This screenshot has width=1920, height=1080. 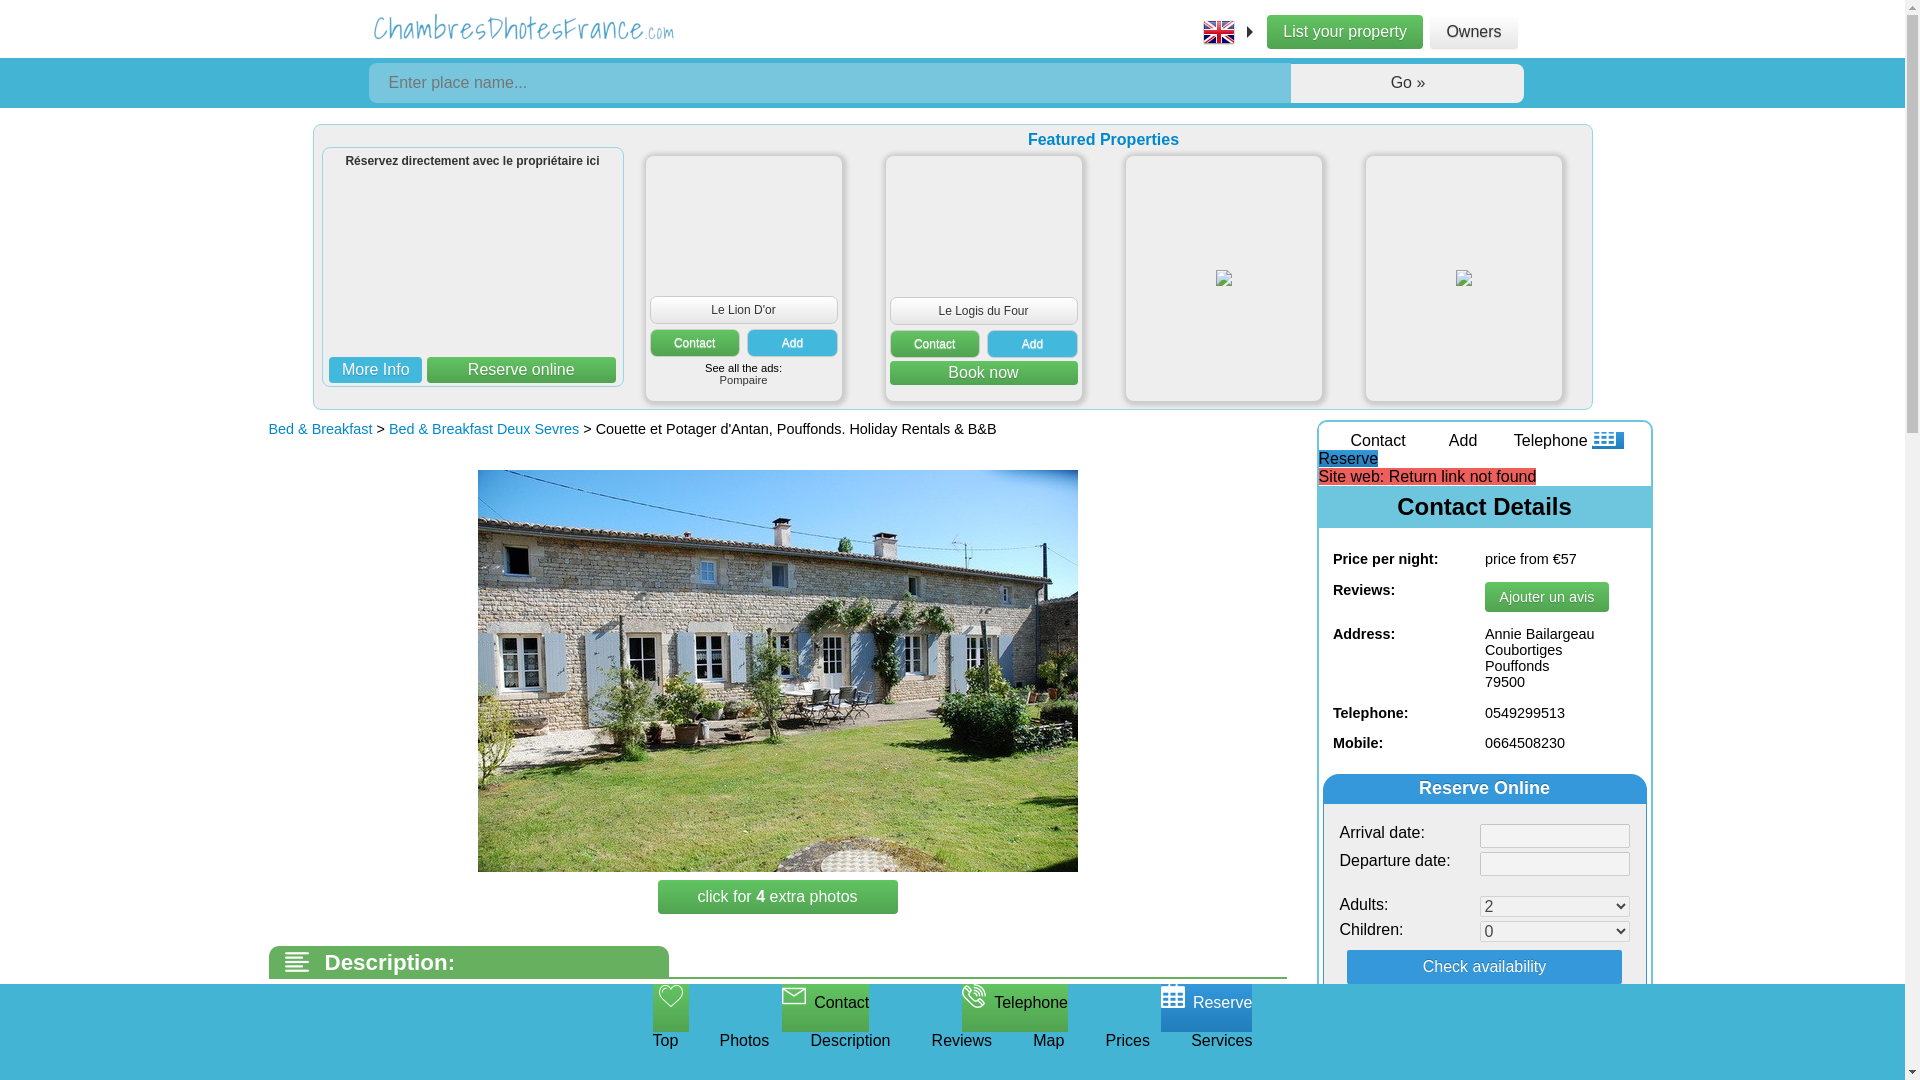 What do you see at coordinates (375, 370) in the screenshot?
I see `More Info` at bounding box center [375, 370].